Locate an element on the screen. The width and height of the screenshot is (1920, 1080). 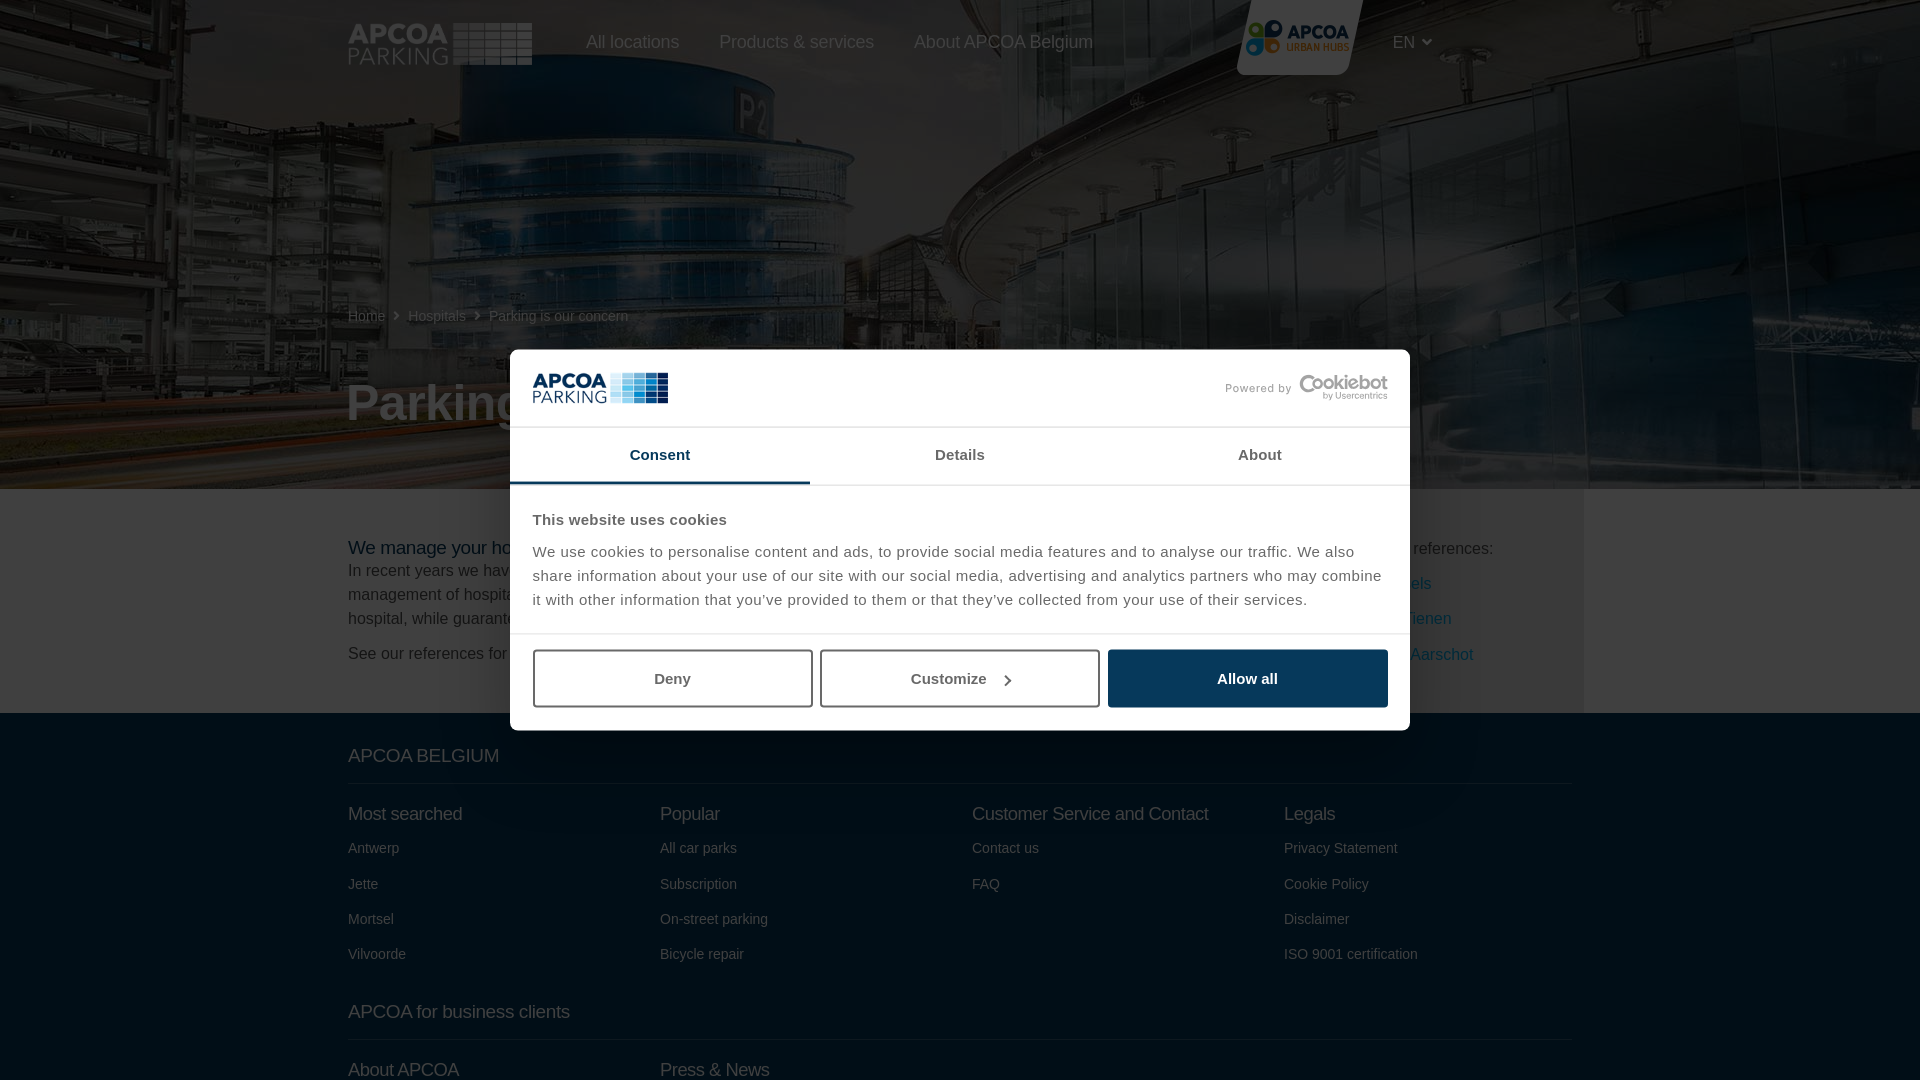
About is located at coordinates (1260, 456).